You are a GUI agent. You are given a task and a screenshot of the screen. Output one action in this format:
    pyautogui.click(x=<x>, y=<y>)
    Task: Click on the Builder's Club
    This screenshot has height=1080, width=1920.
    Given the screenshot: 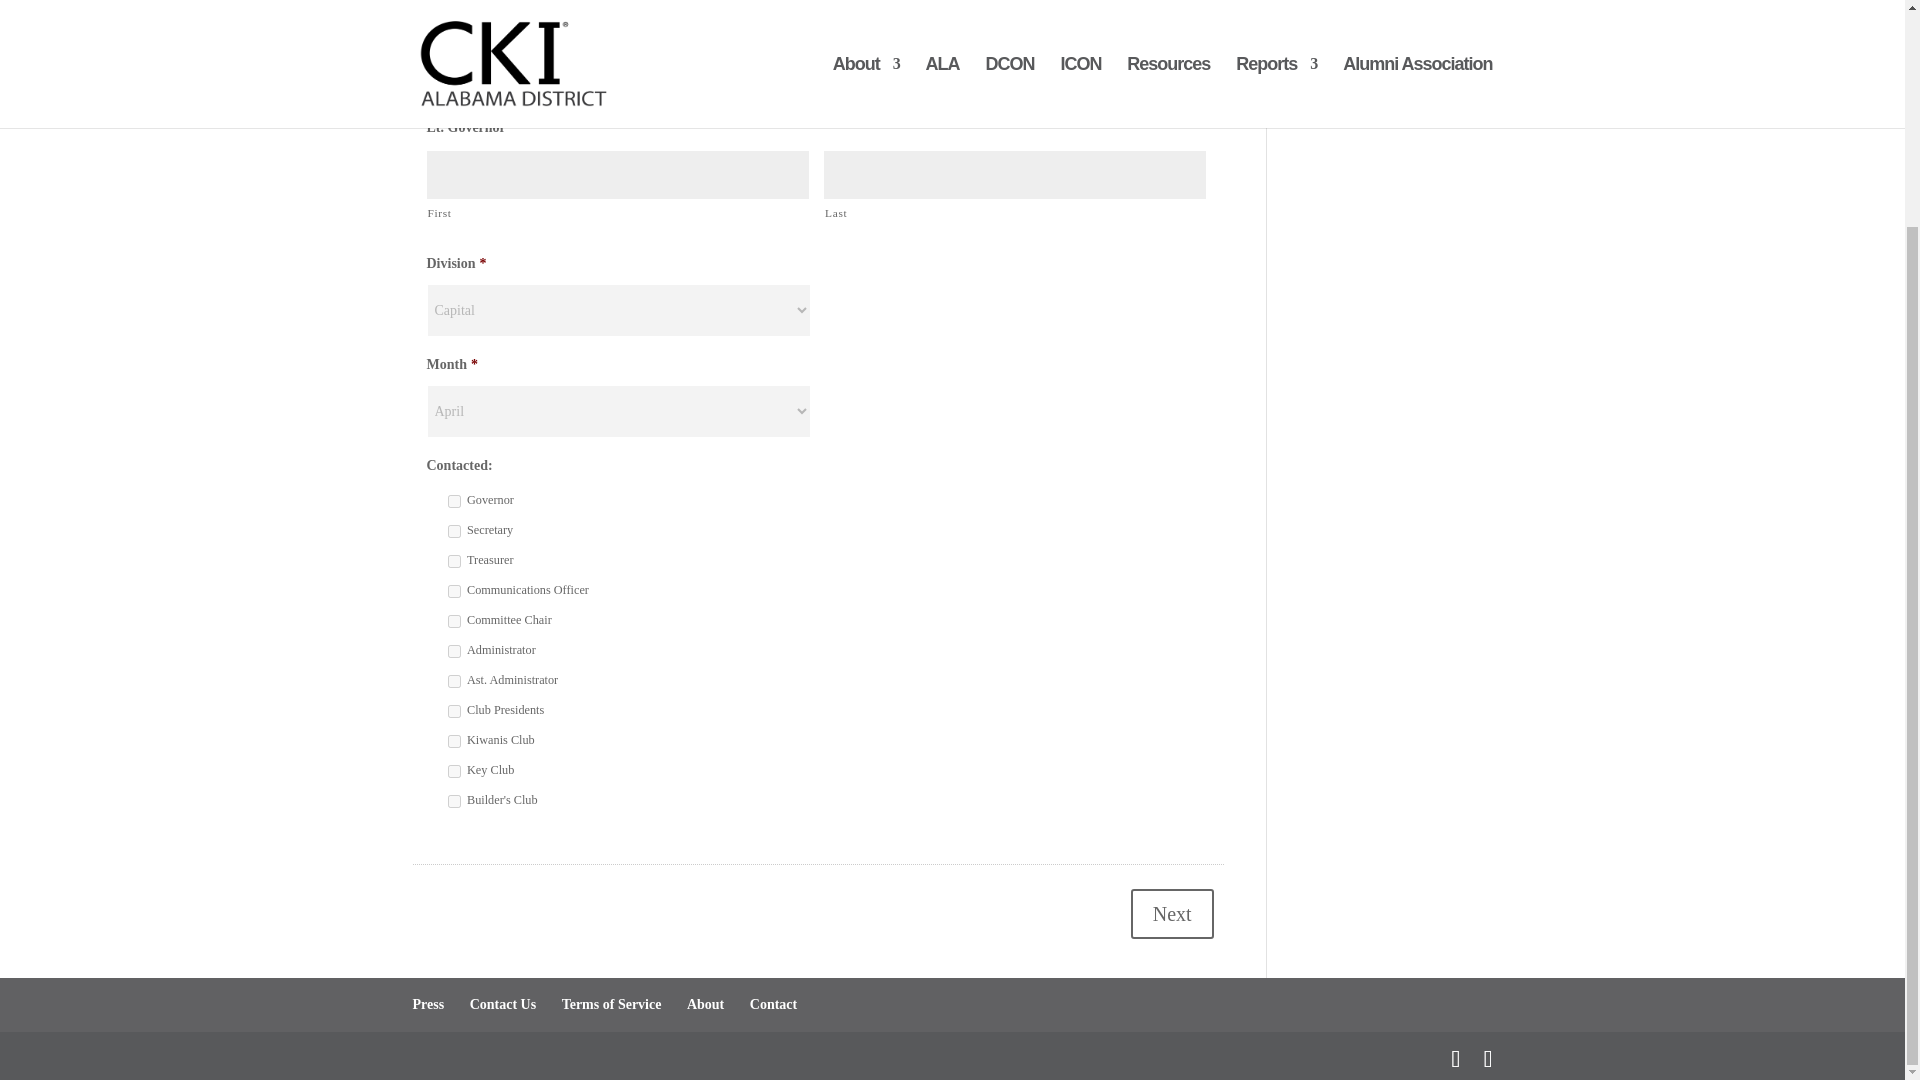 What is the action you would take?
    pyautogui.click(x=454, y=800)
    